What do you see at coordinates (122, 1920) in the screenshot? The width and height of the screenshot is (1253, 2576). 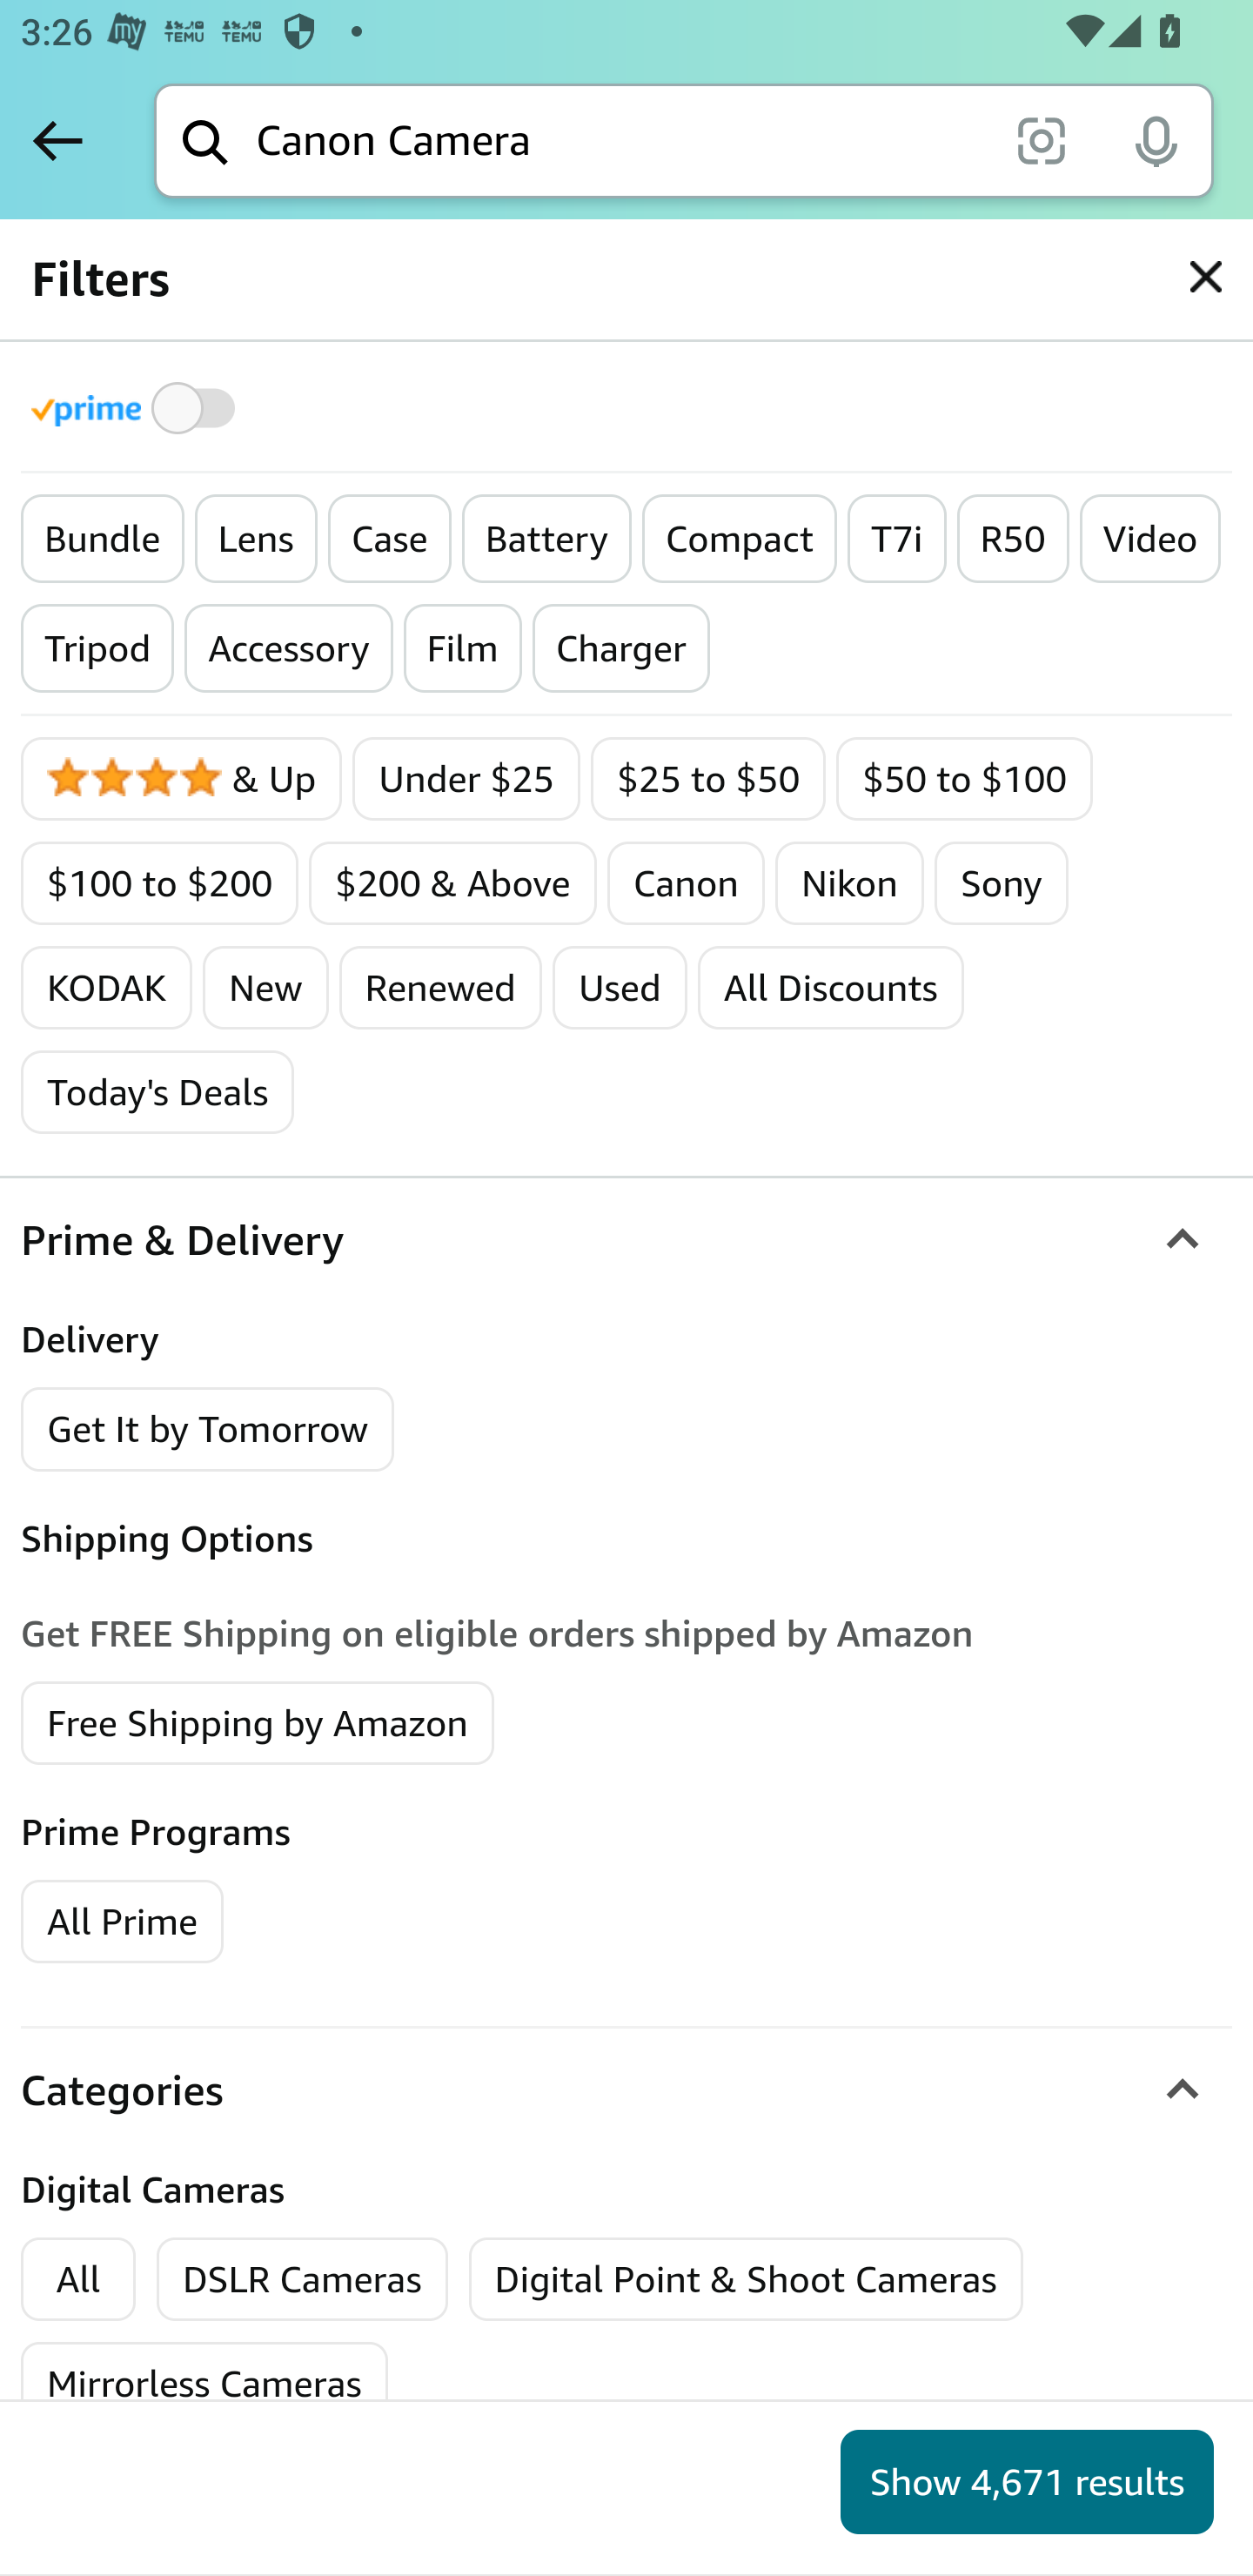 I see `All Prime` at bounding box center [122, 1920].